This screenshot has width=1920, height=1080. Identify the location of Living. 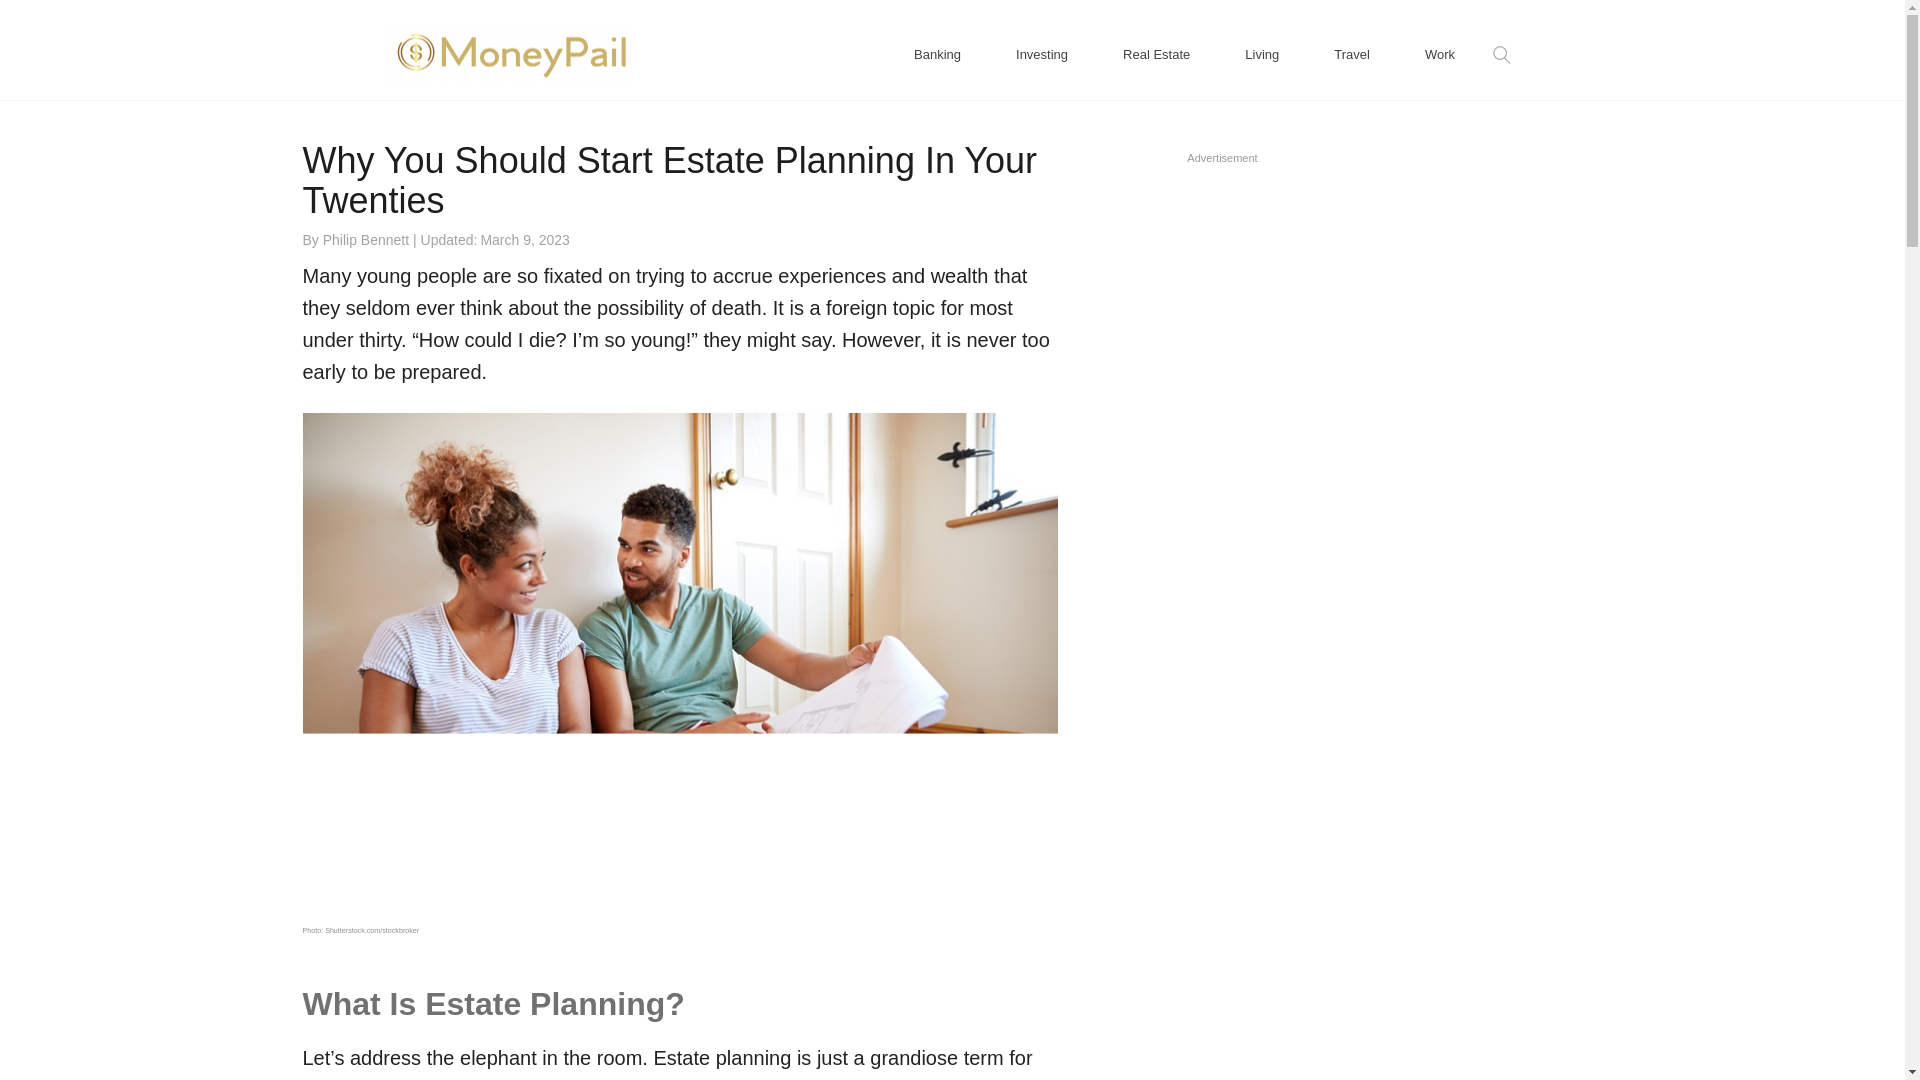
(1262, 40).